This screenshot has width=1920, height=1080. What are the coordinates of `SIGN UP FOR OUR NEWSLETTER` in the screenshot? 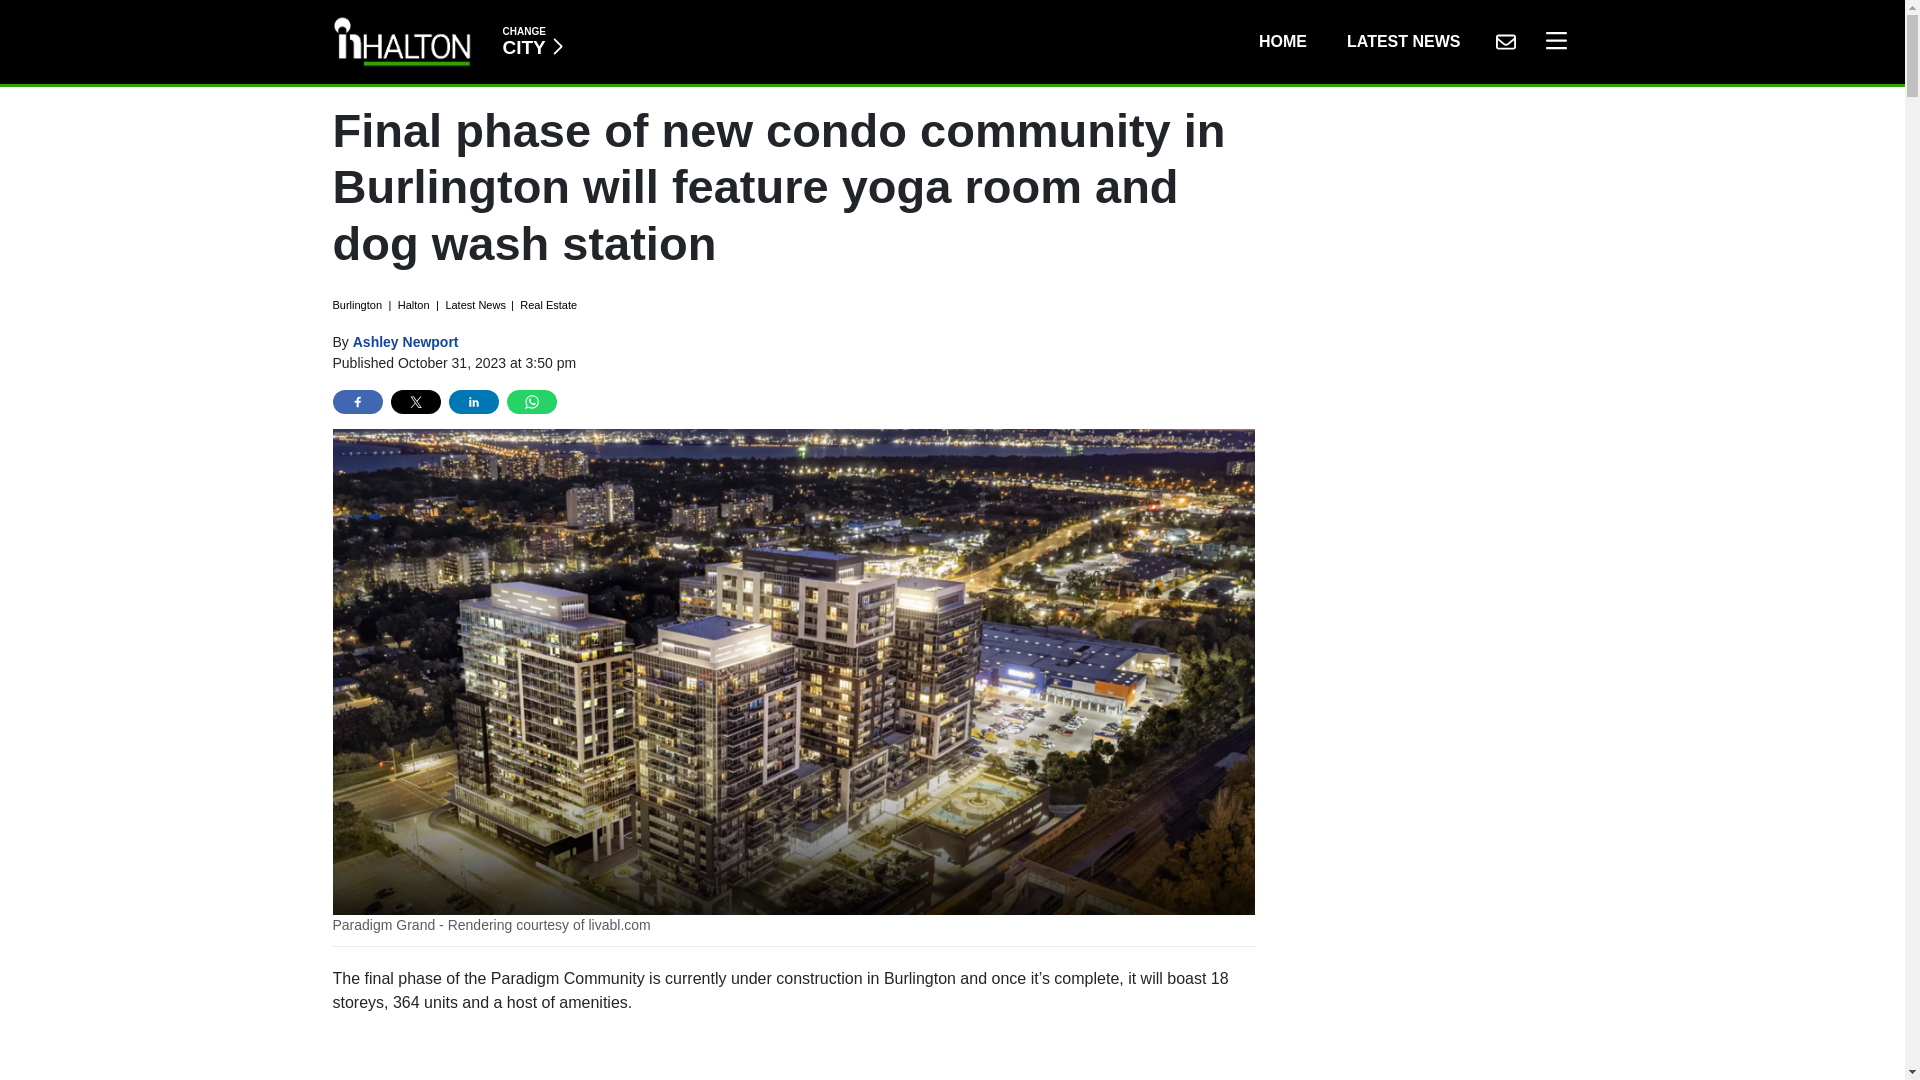 It's located at (794, 1056).